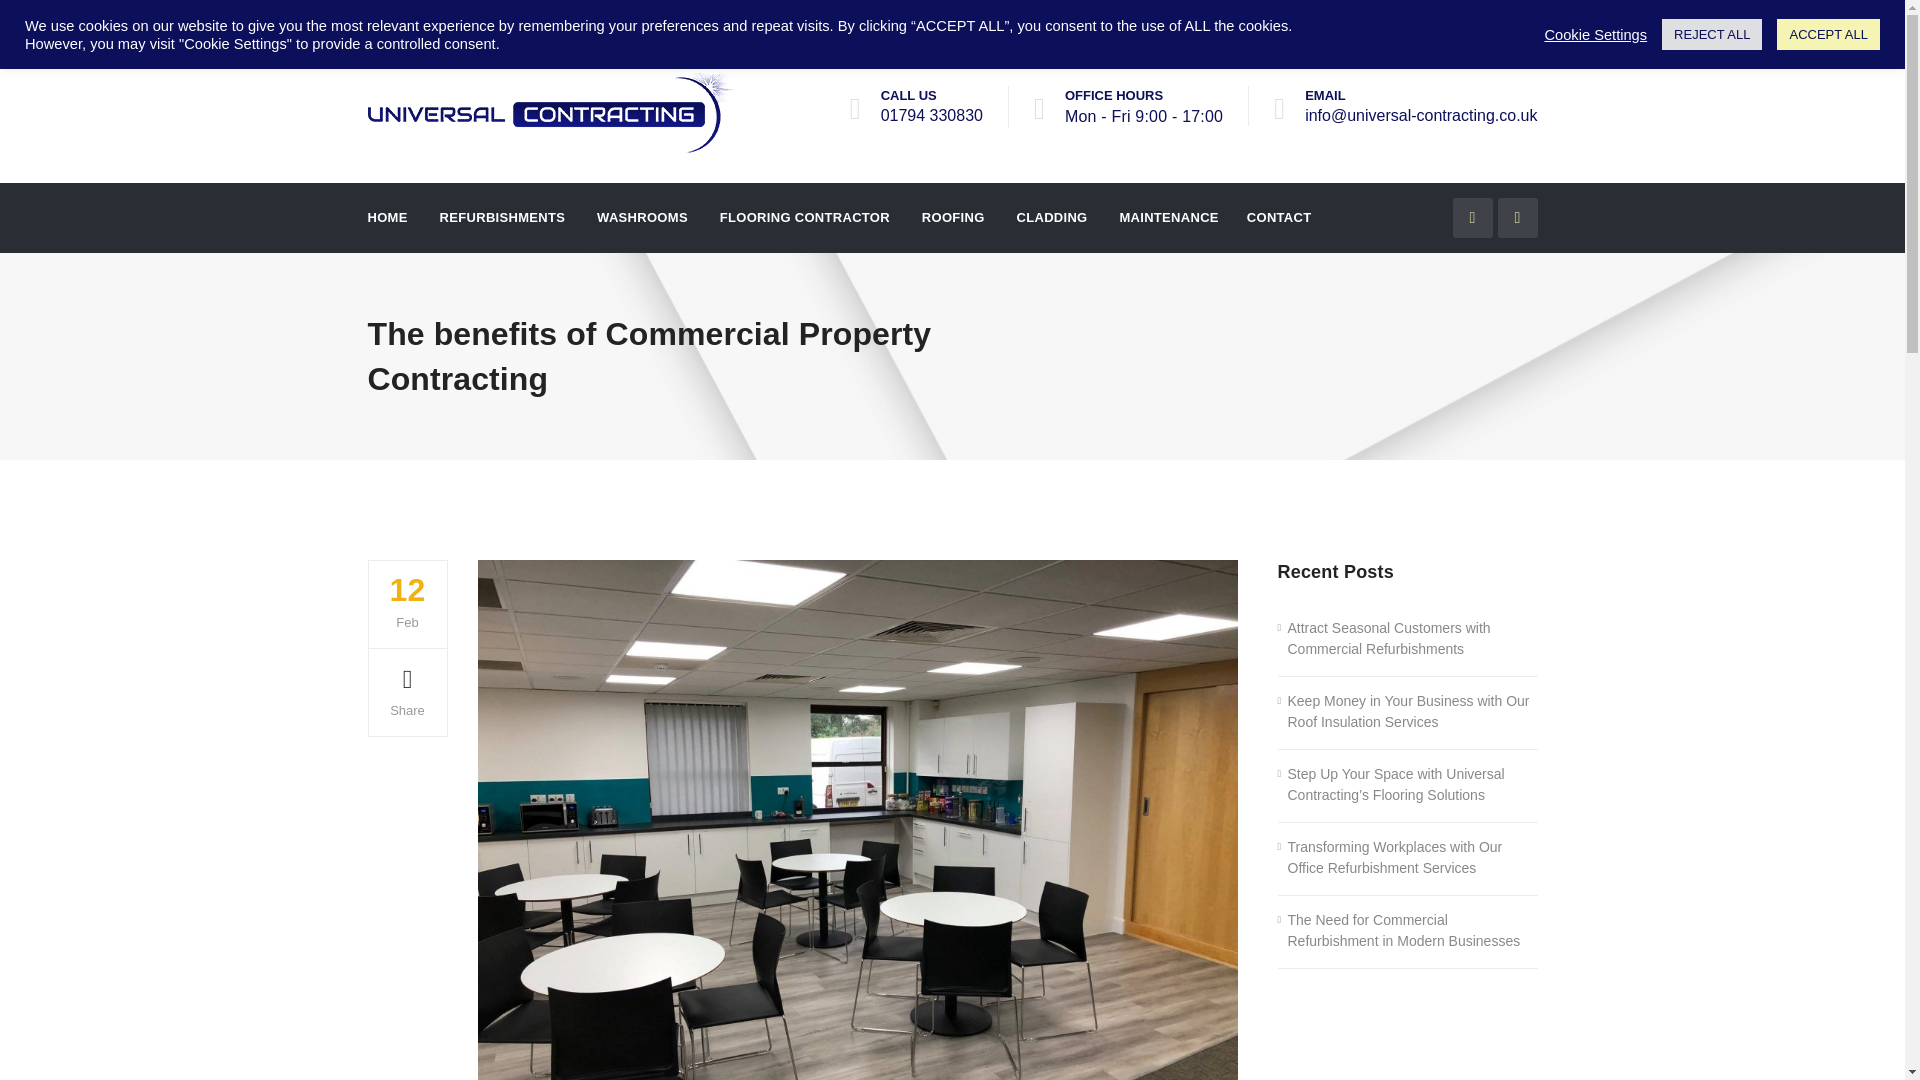 This screenshot has width=1920, height=1080. I want to click on CONTACT, so click(1278, 216).